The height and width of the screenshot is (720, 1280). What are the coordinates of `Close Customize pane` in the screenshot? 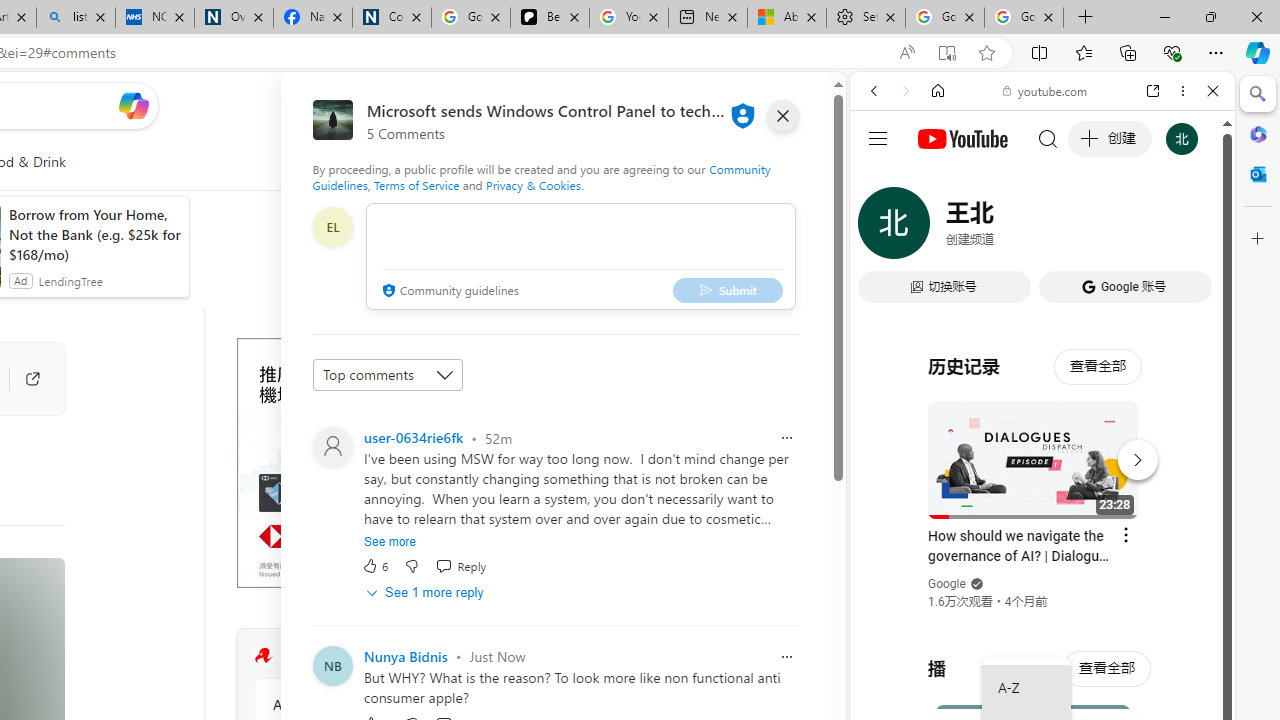 It's located at (1258, 239).